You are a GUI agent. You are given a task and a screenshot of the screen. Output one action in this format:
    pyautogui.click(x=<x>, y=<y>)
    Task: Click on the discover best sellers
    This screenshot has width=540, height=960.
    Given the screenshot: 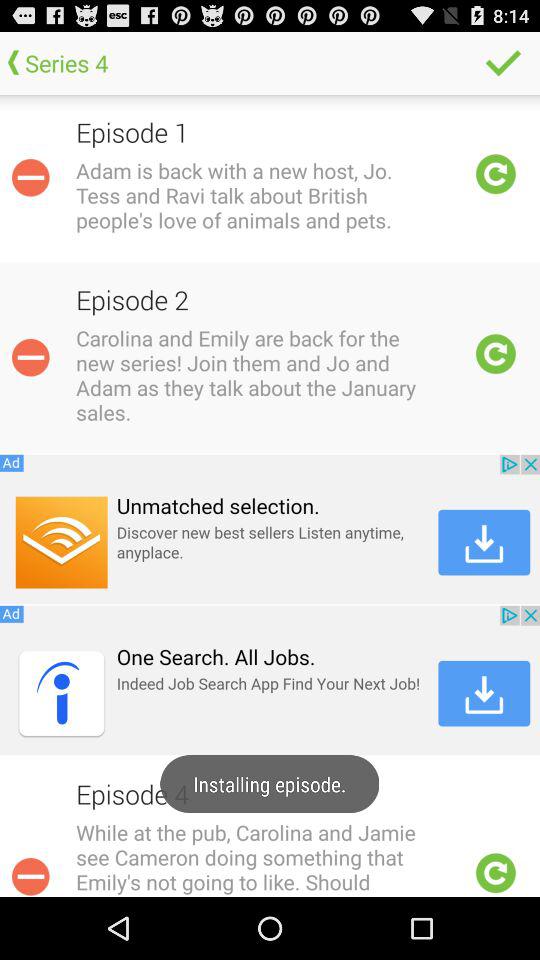 What is the action you would take?
    pyautogui.click(x=270, y=529)
    